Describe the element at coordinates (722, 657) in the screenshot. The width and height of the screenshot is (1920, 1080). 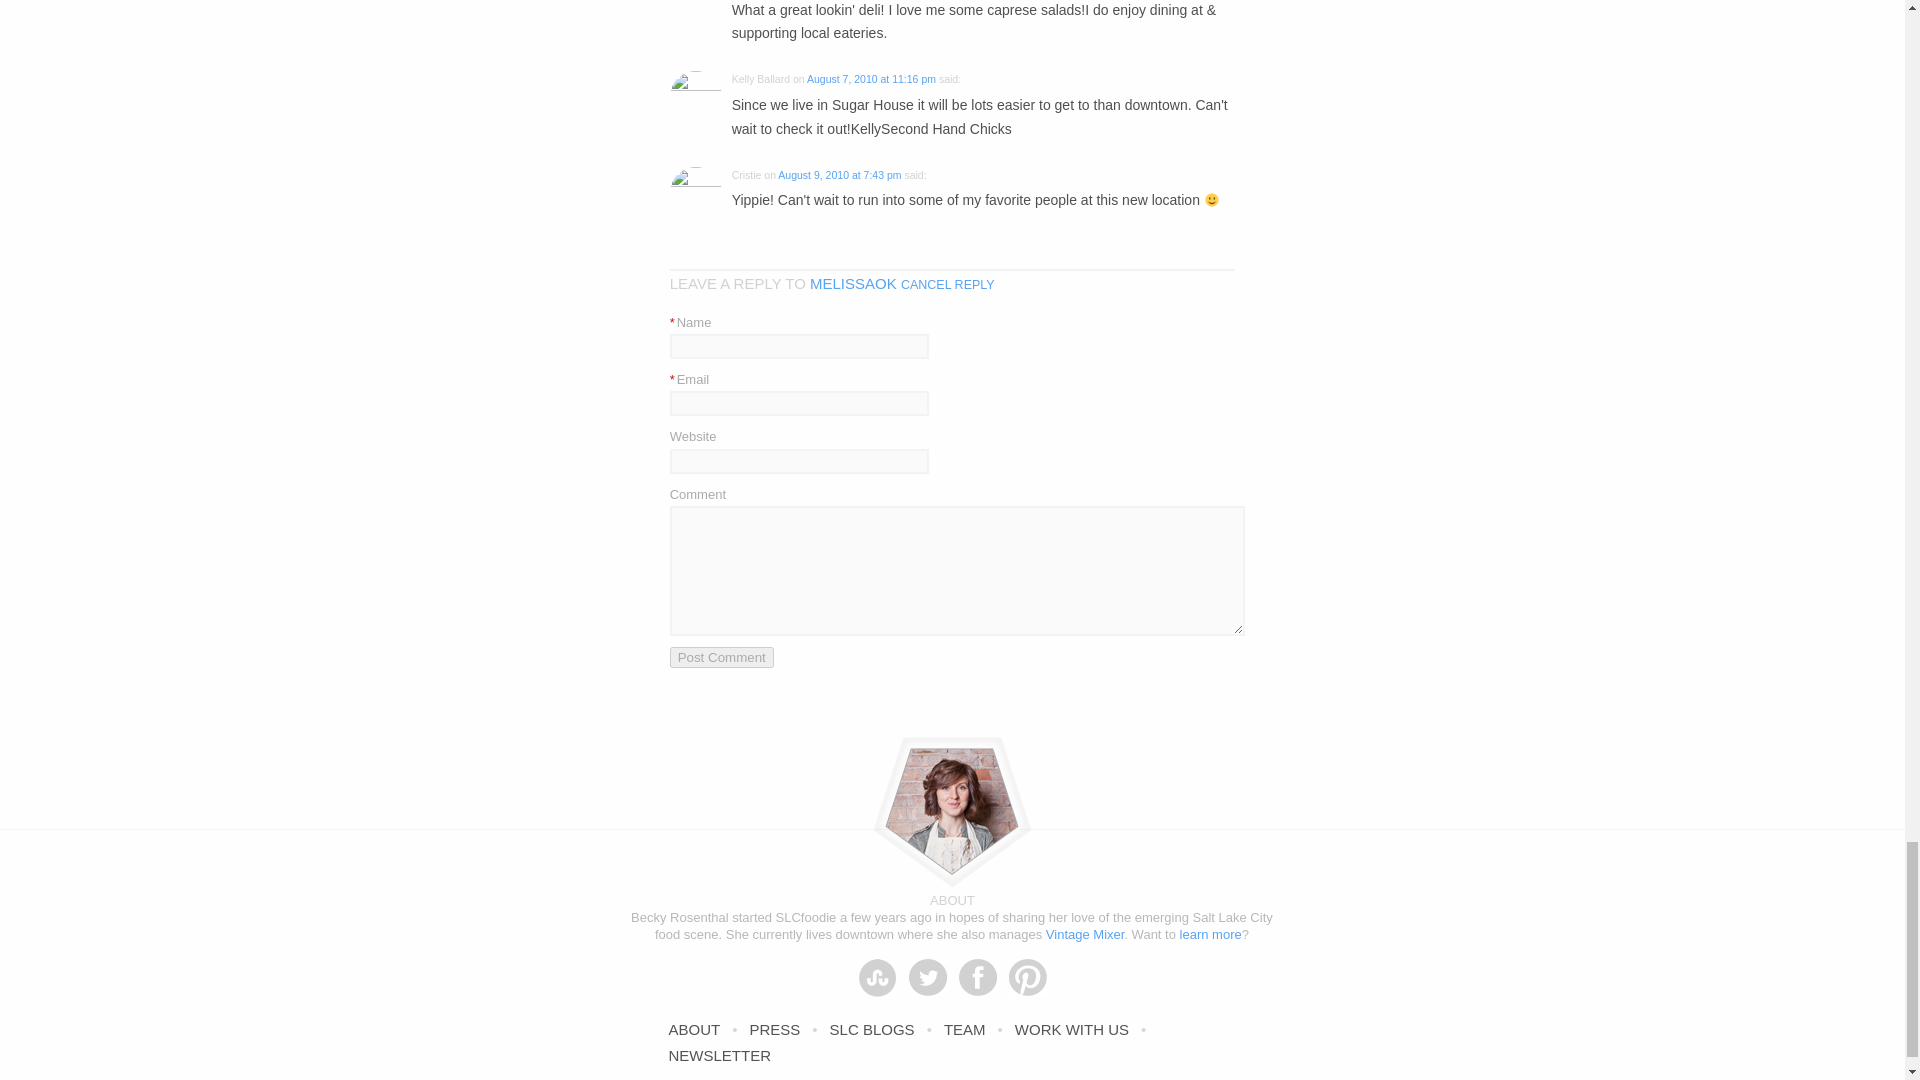
I see `Post Comment` at that location.